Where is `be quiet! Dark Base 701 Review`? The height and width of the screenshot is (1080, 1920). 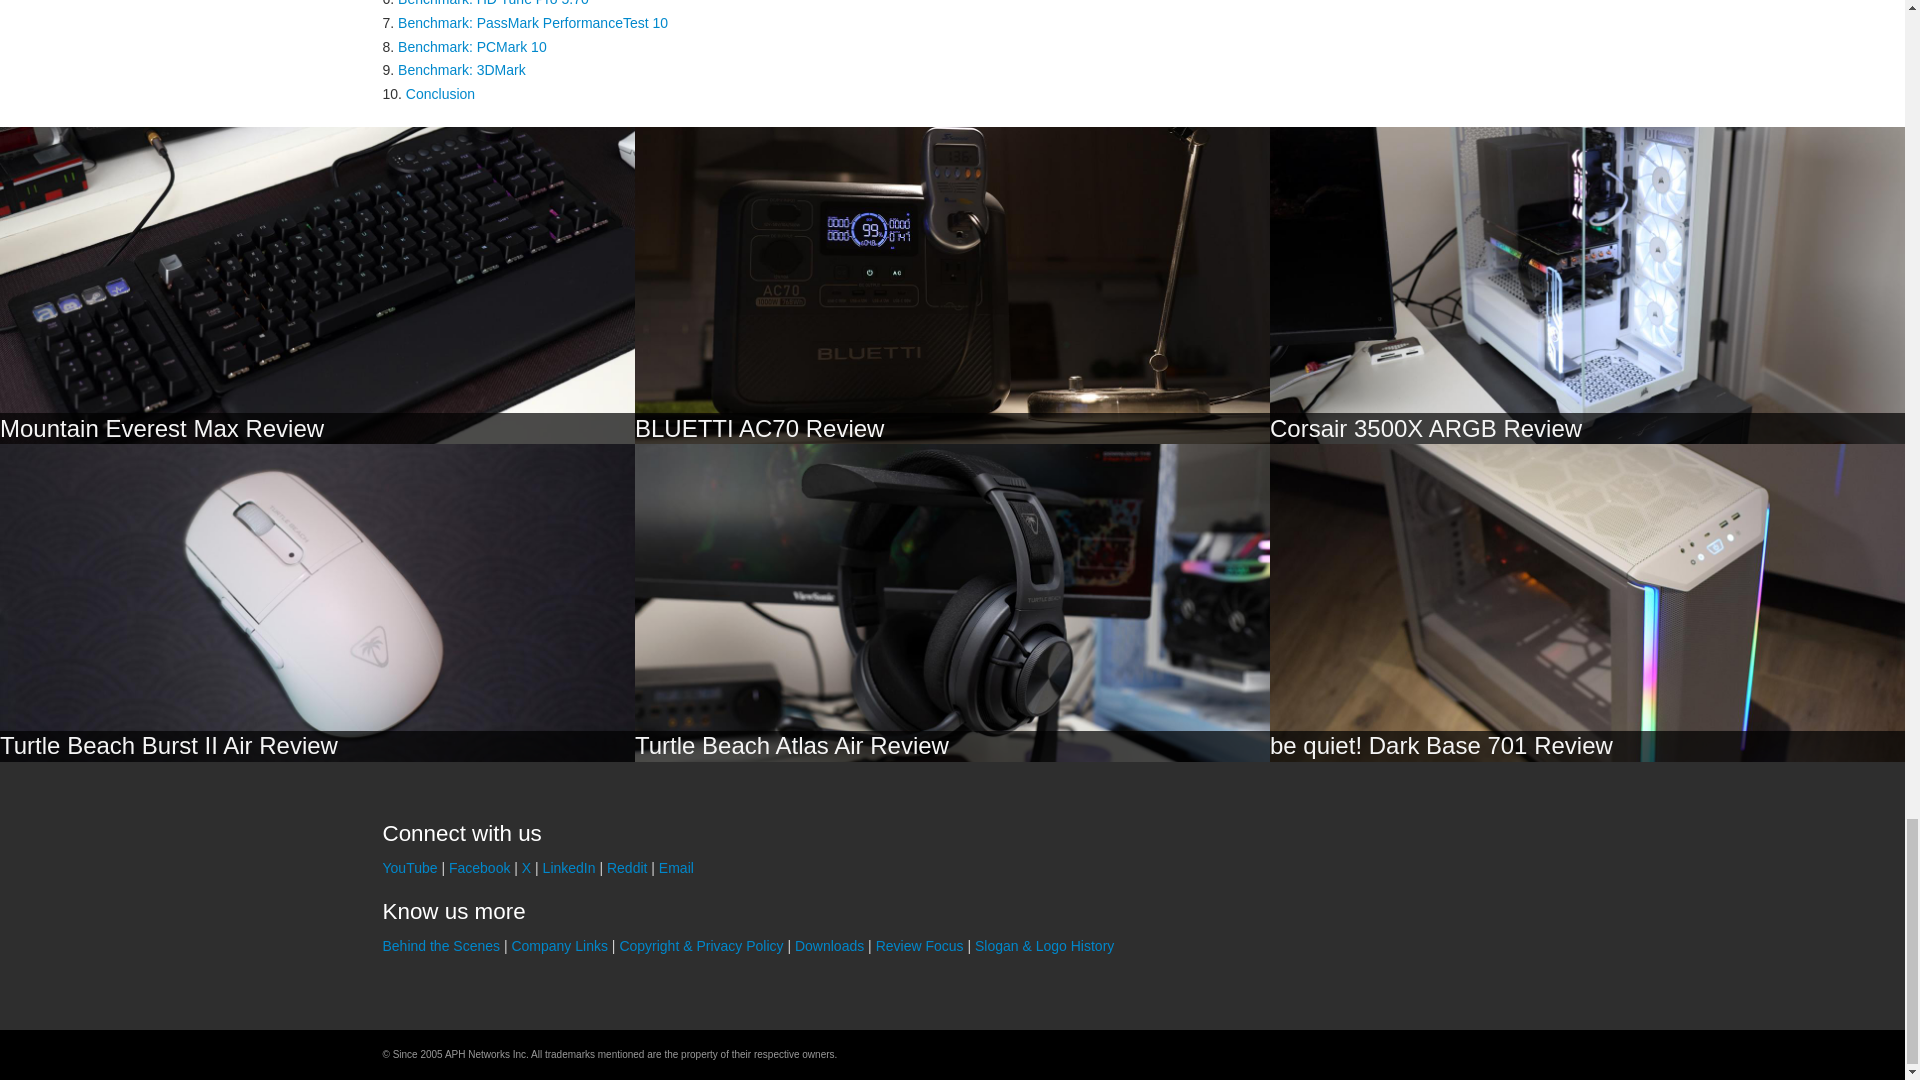 be quiet! Dark Base 701 Review is located at coordinates (1440, 746).